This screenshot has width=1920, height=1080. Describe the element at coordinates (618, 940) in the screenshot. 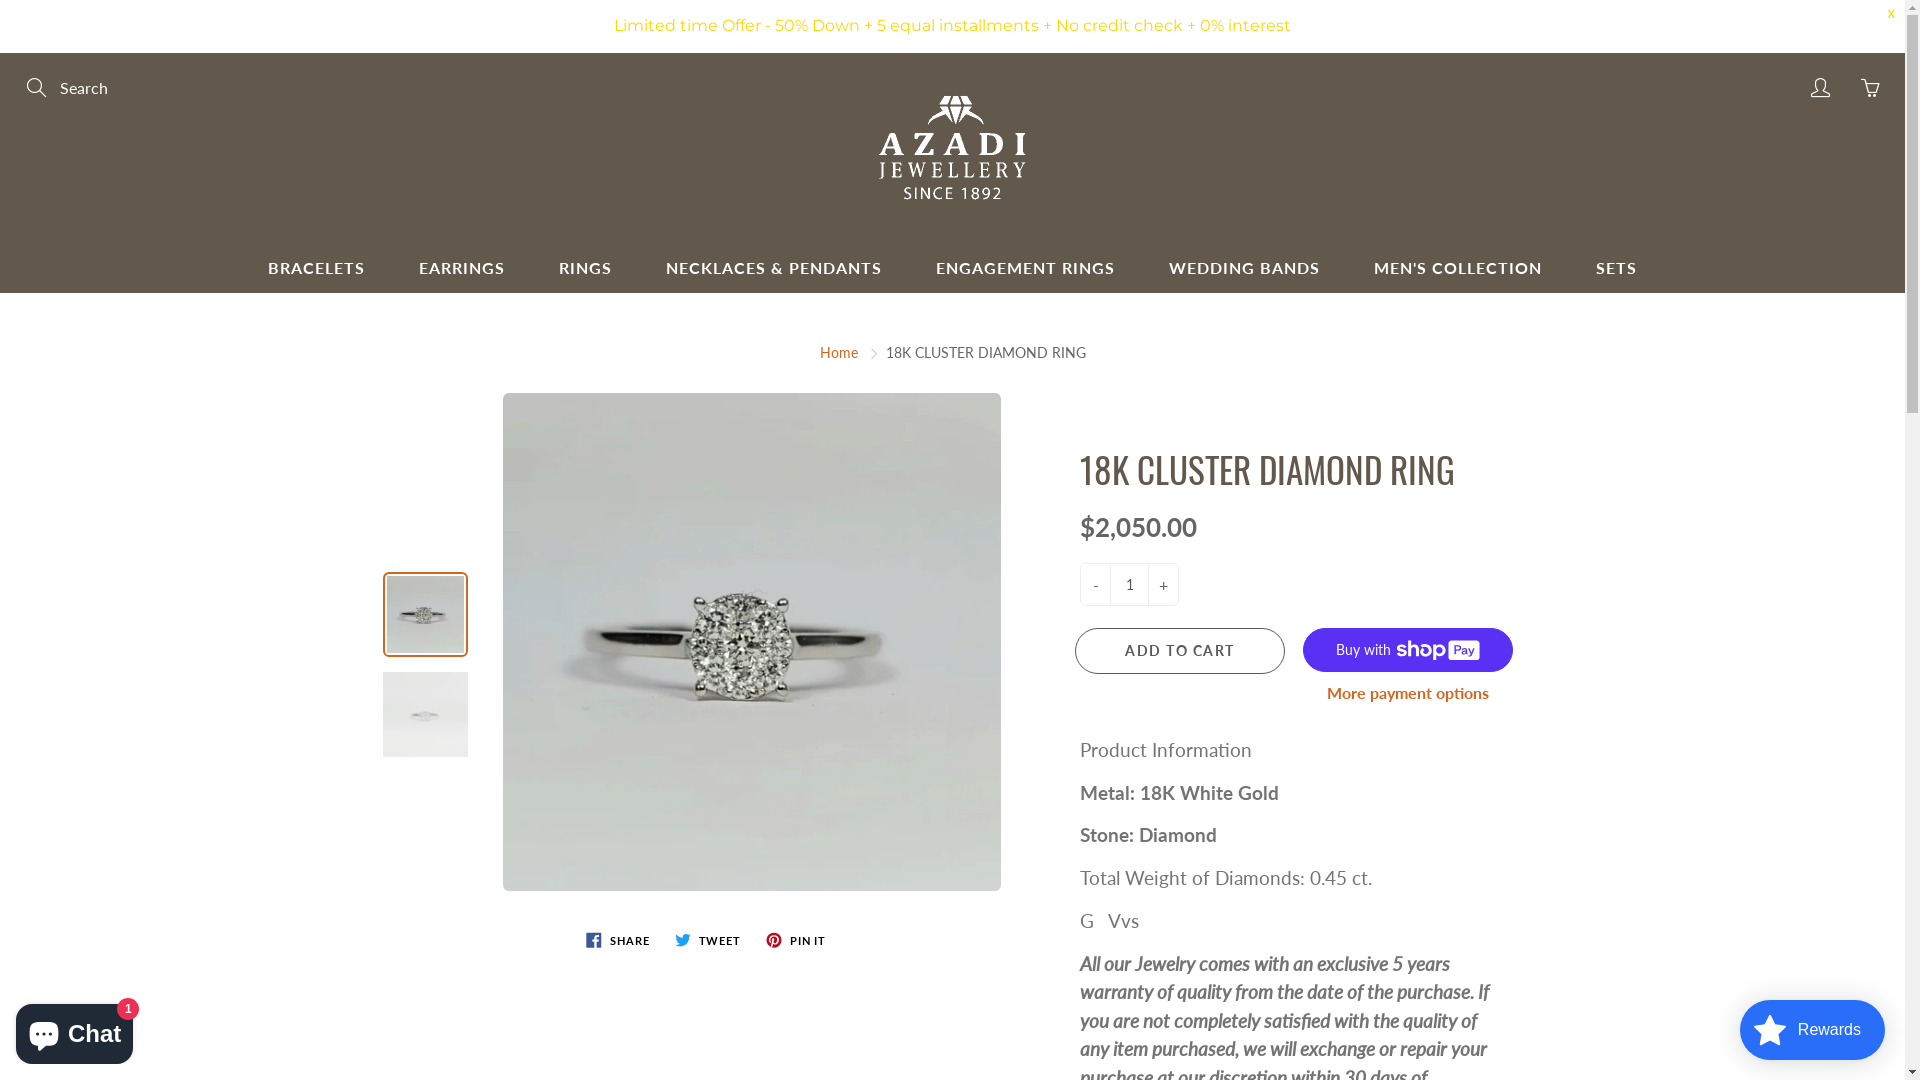

I see `SHARE` at that location.